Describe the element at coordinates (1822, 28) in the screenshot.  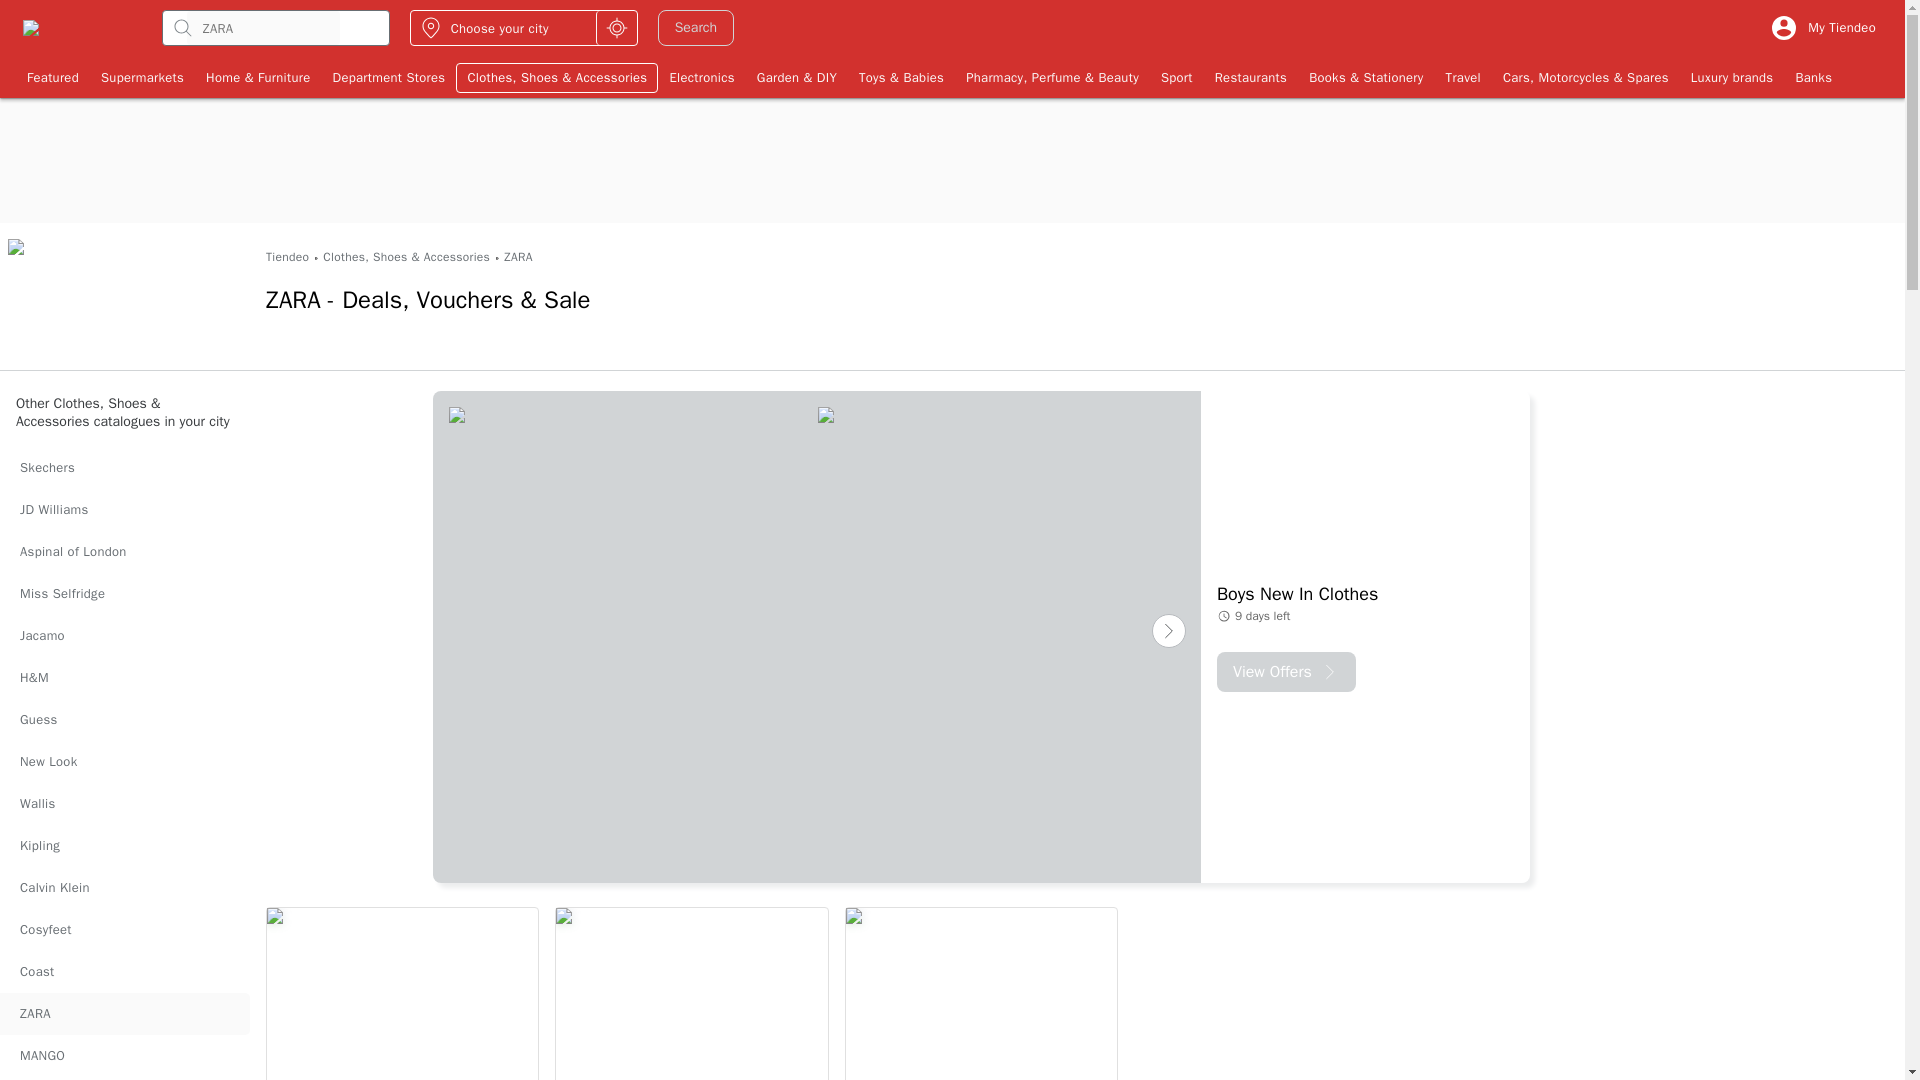
I see `My Tiendeo` at that location.